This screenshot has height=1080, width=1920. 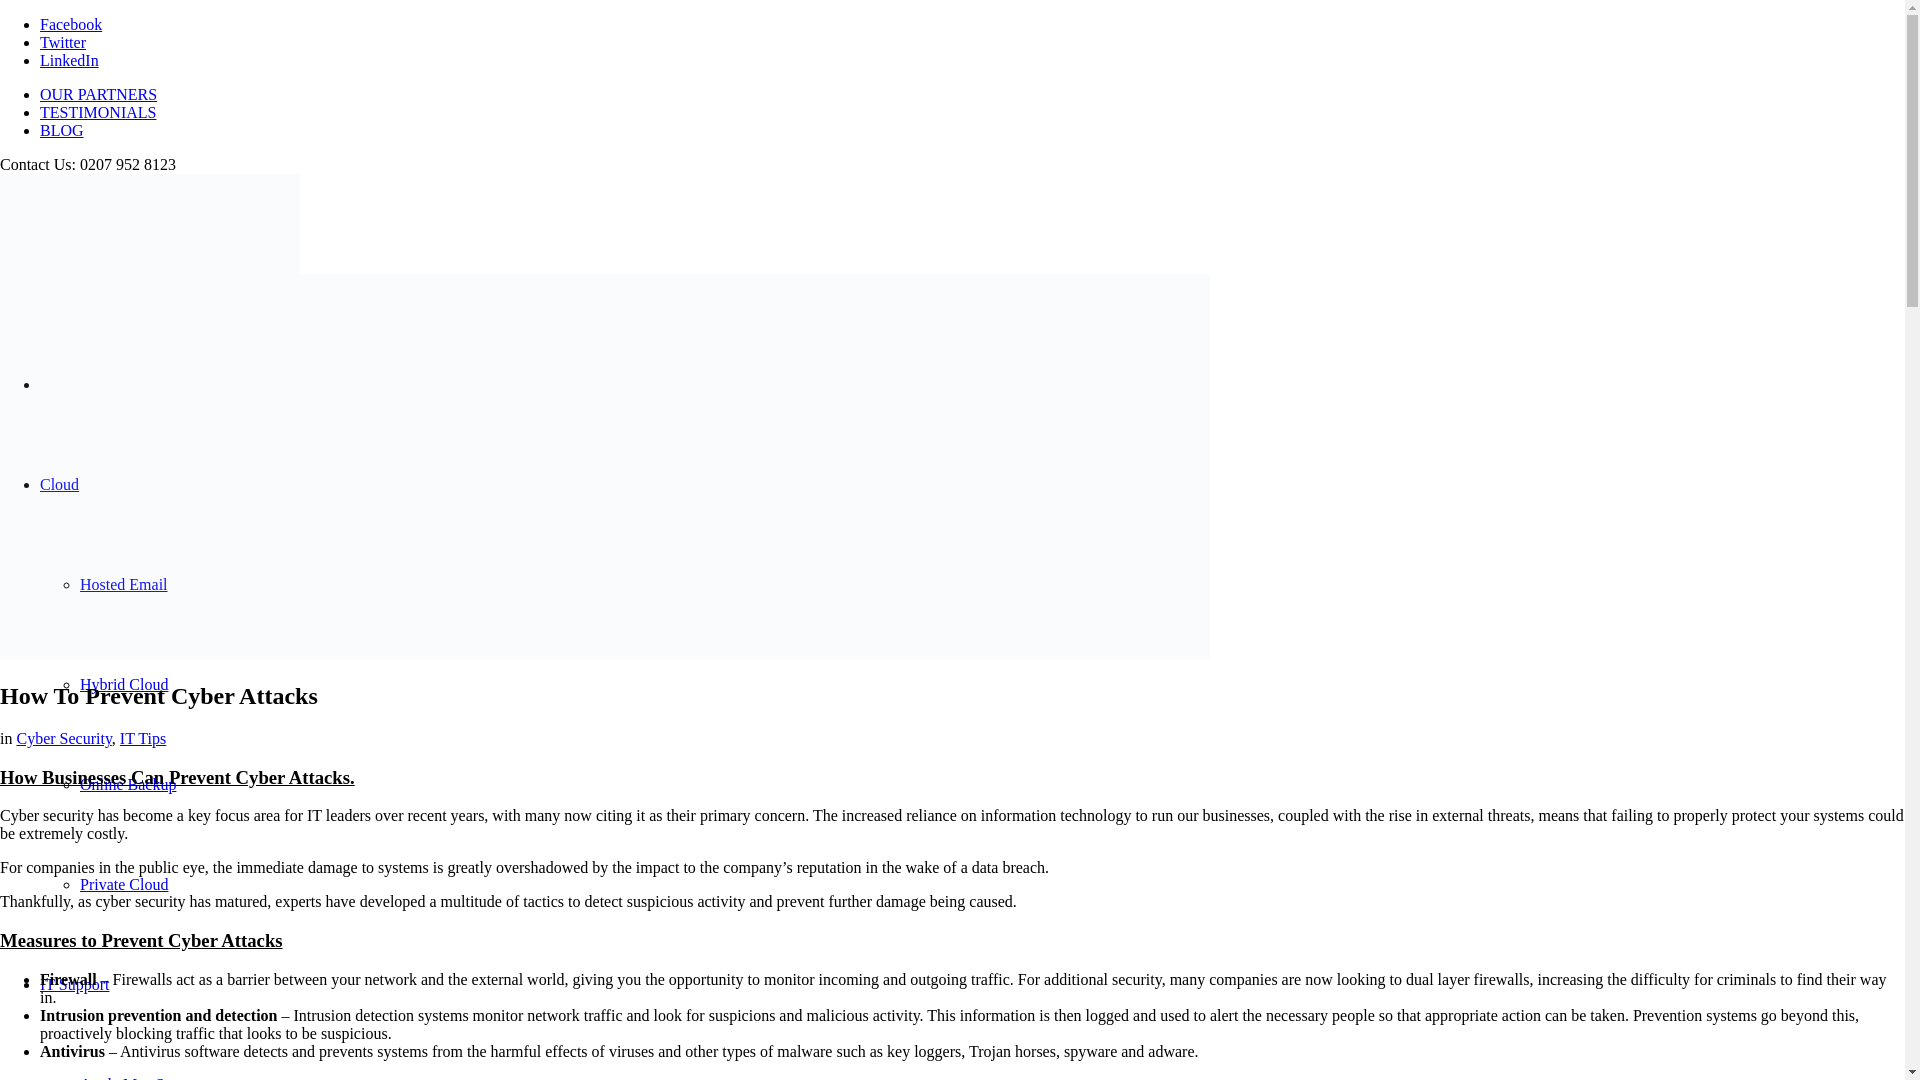 I want to click on Apple Mac Support, so click(x=142, y=1078).